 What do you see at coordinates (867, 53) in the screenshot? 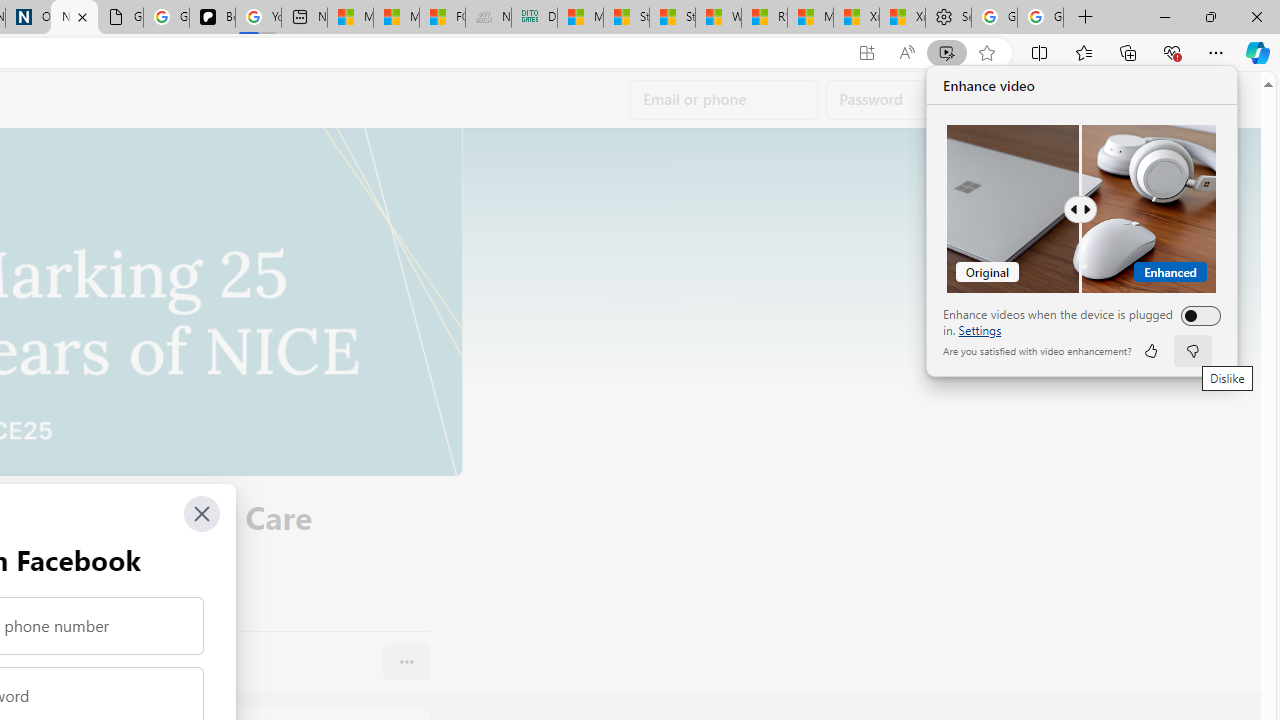
I see `App available. Install Facebook` at bounding box center [867, 53].